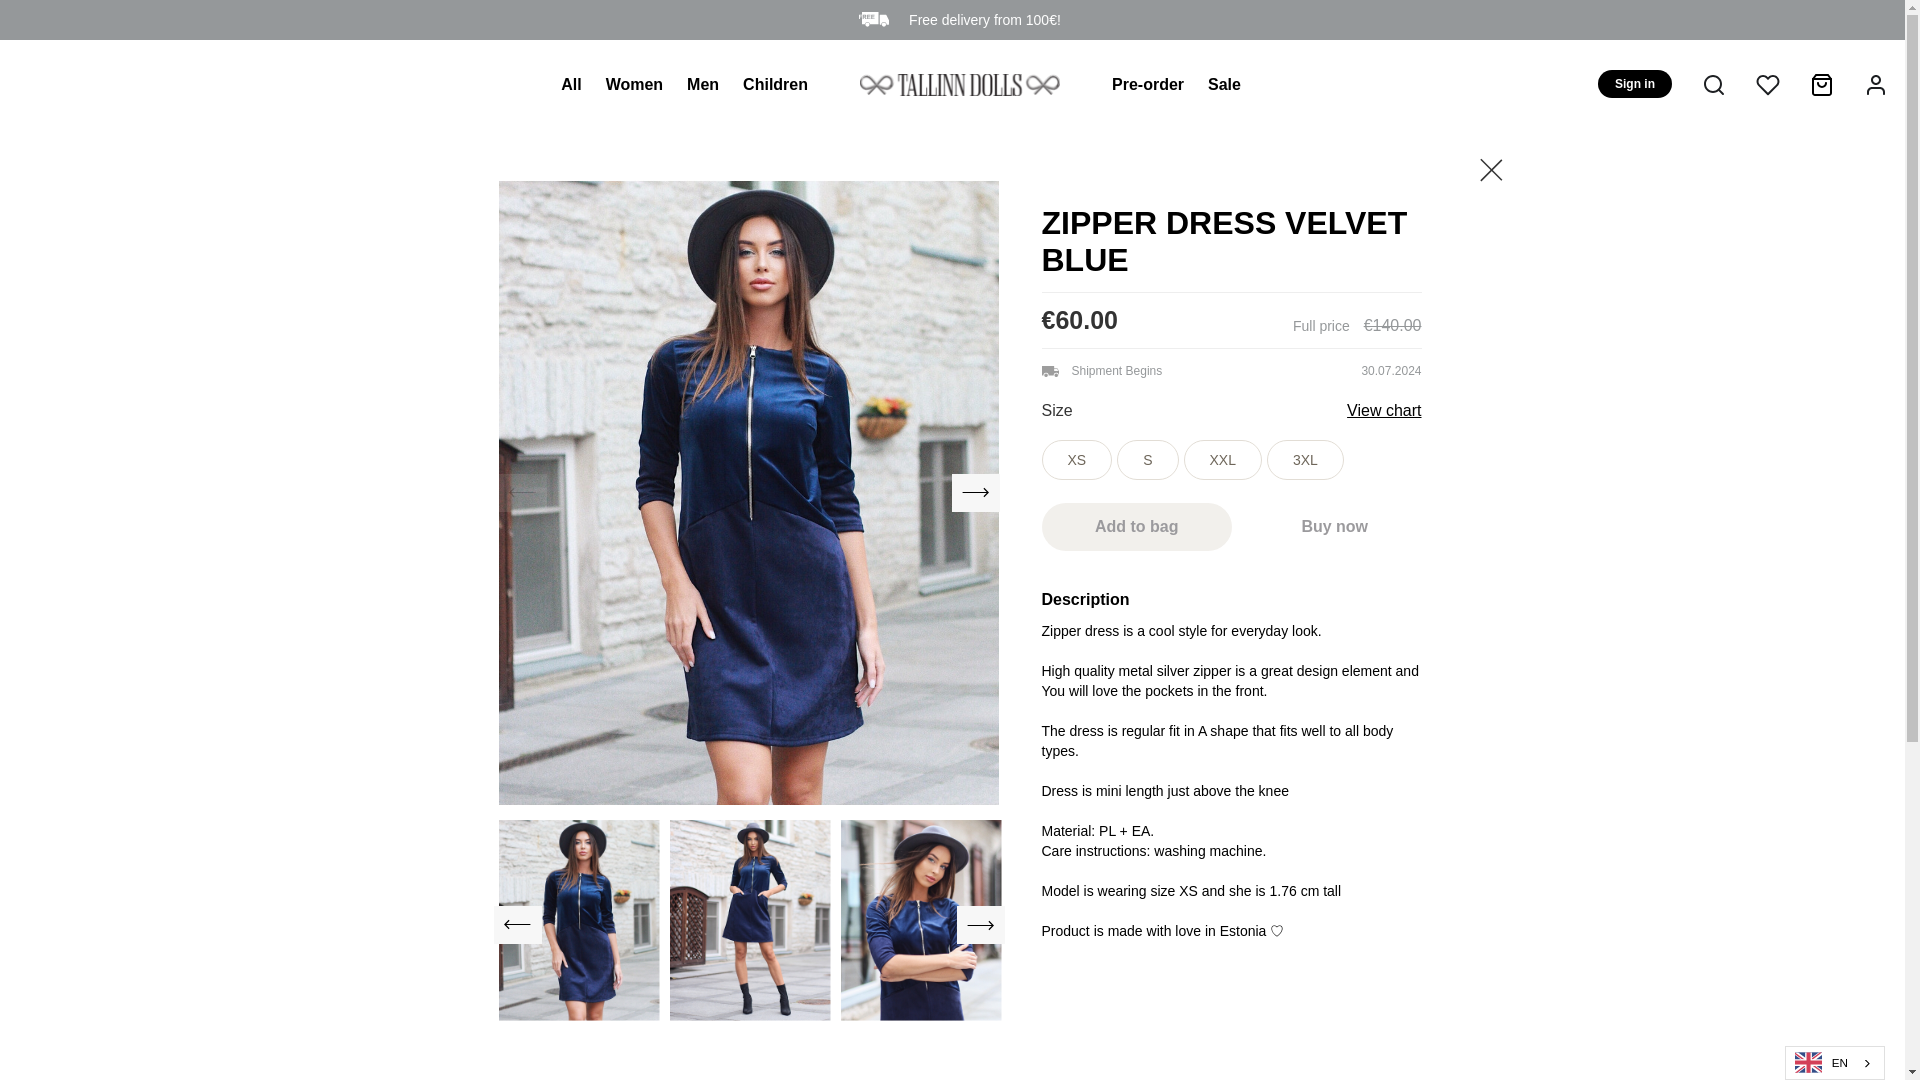 Image resolution: width=1920 pixels, height=1080 pixels. Describe the element at coordinates (776, 84) in the screenshot. I see `Children` at that location.